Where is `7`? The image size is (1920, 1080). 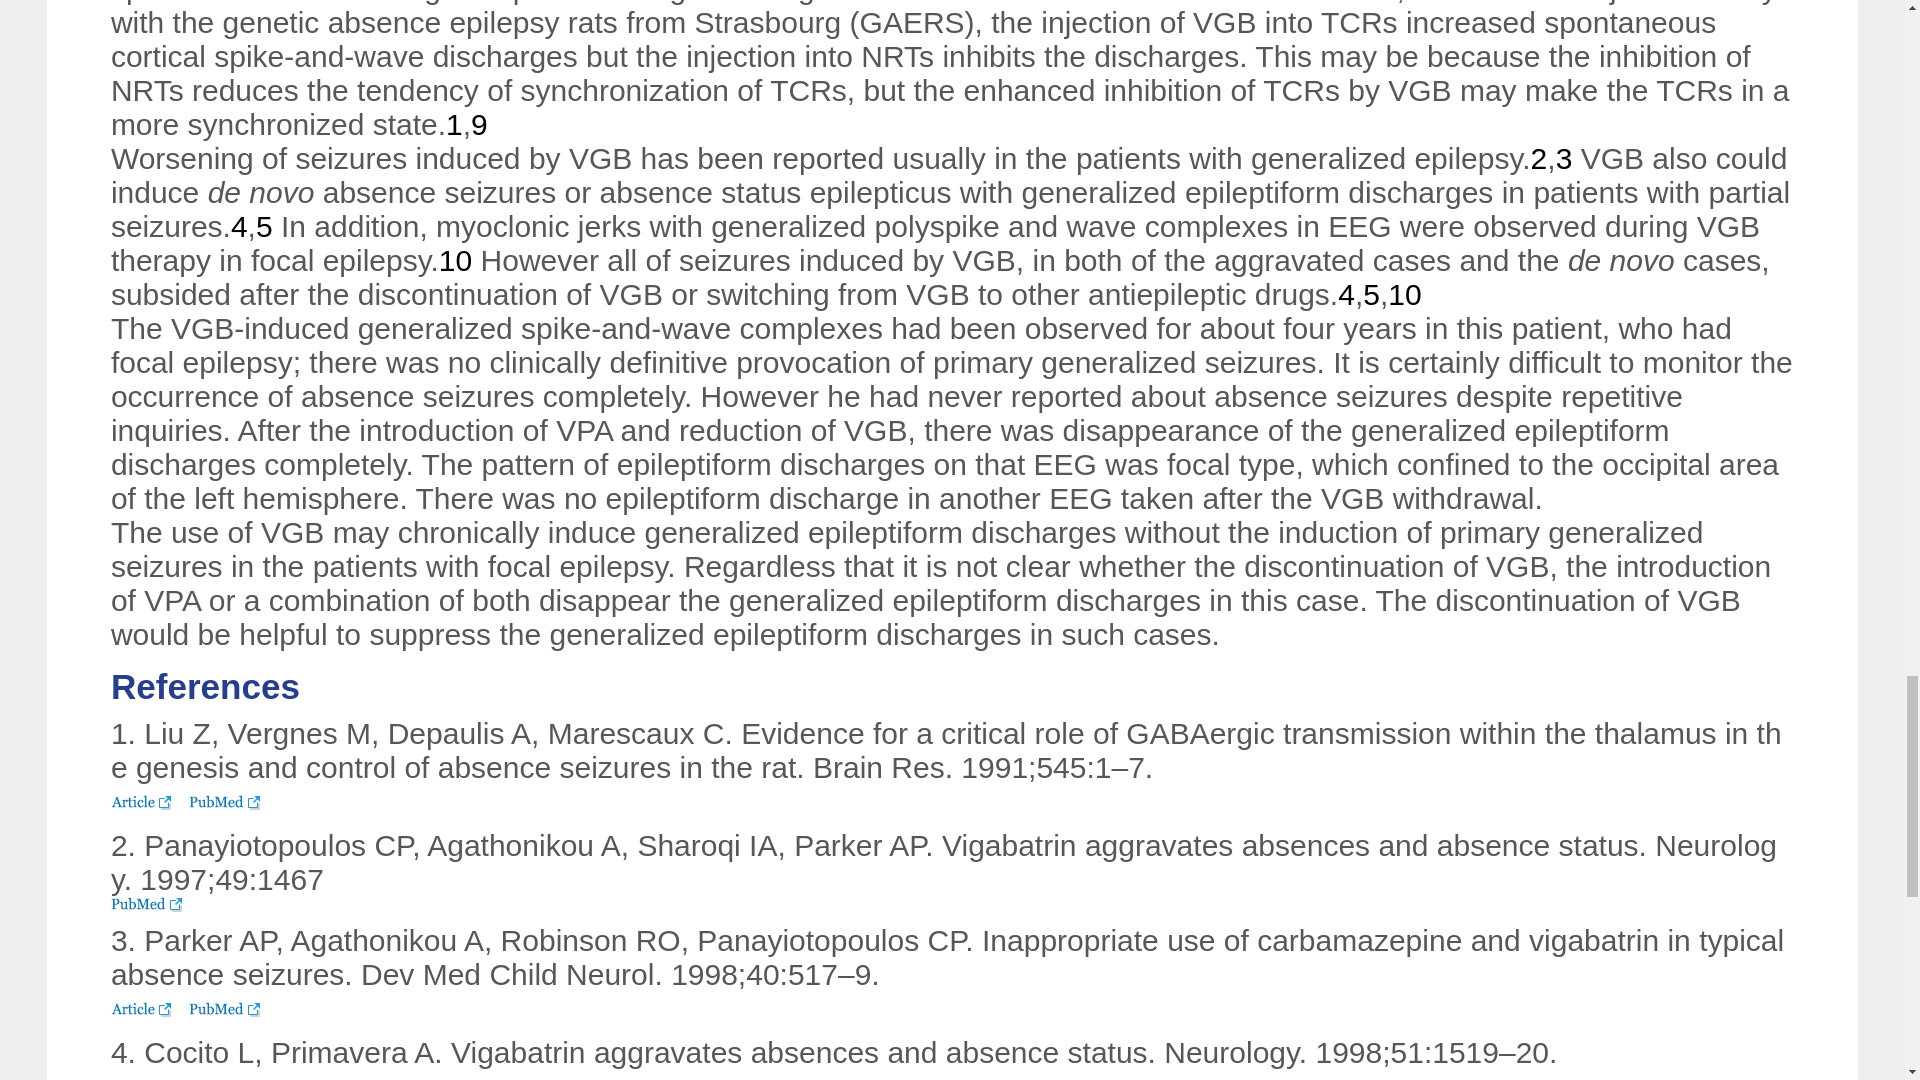 7 is located at coordinates (1388, 2).